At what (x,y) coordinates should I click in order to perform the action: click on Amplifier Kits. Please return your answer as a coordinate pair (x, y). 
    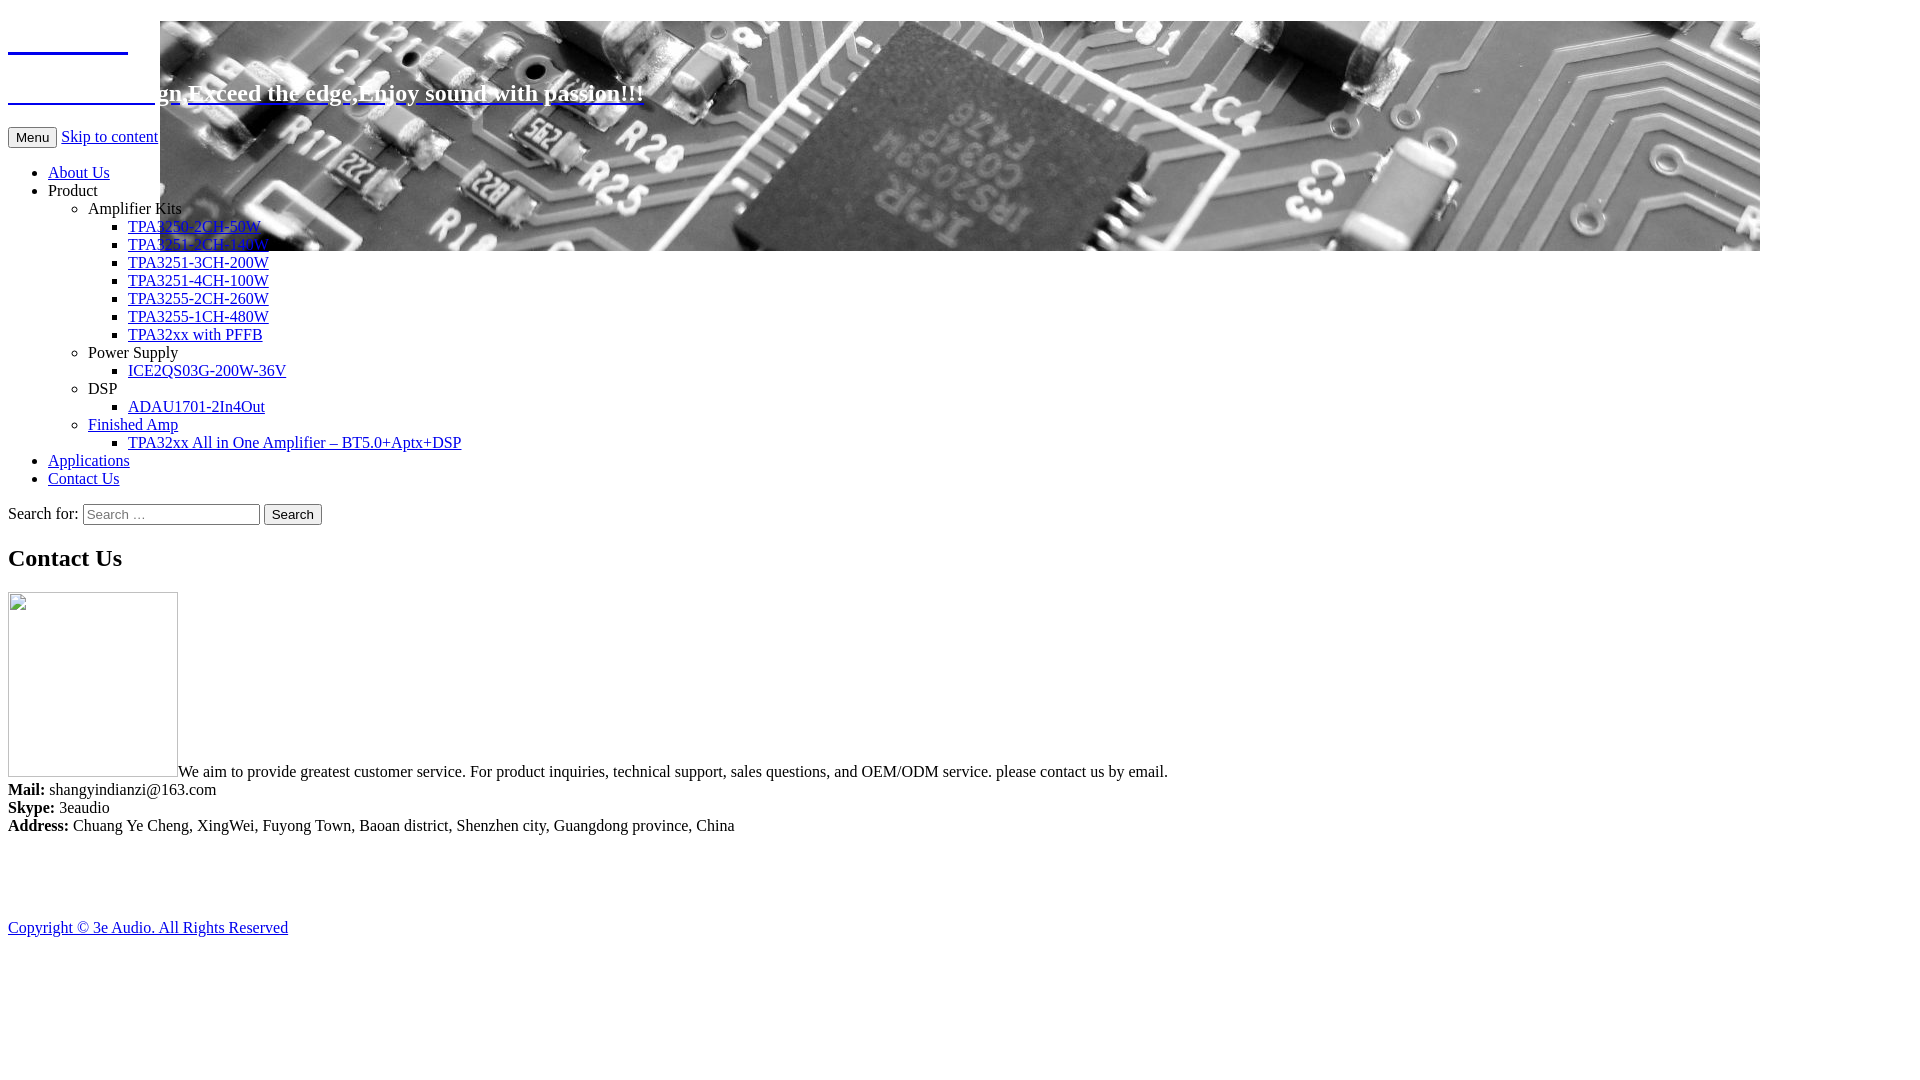
    Looking at the image, I should click on (135, 208).